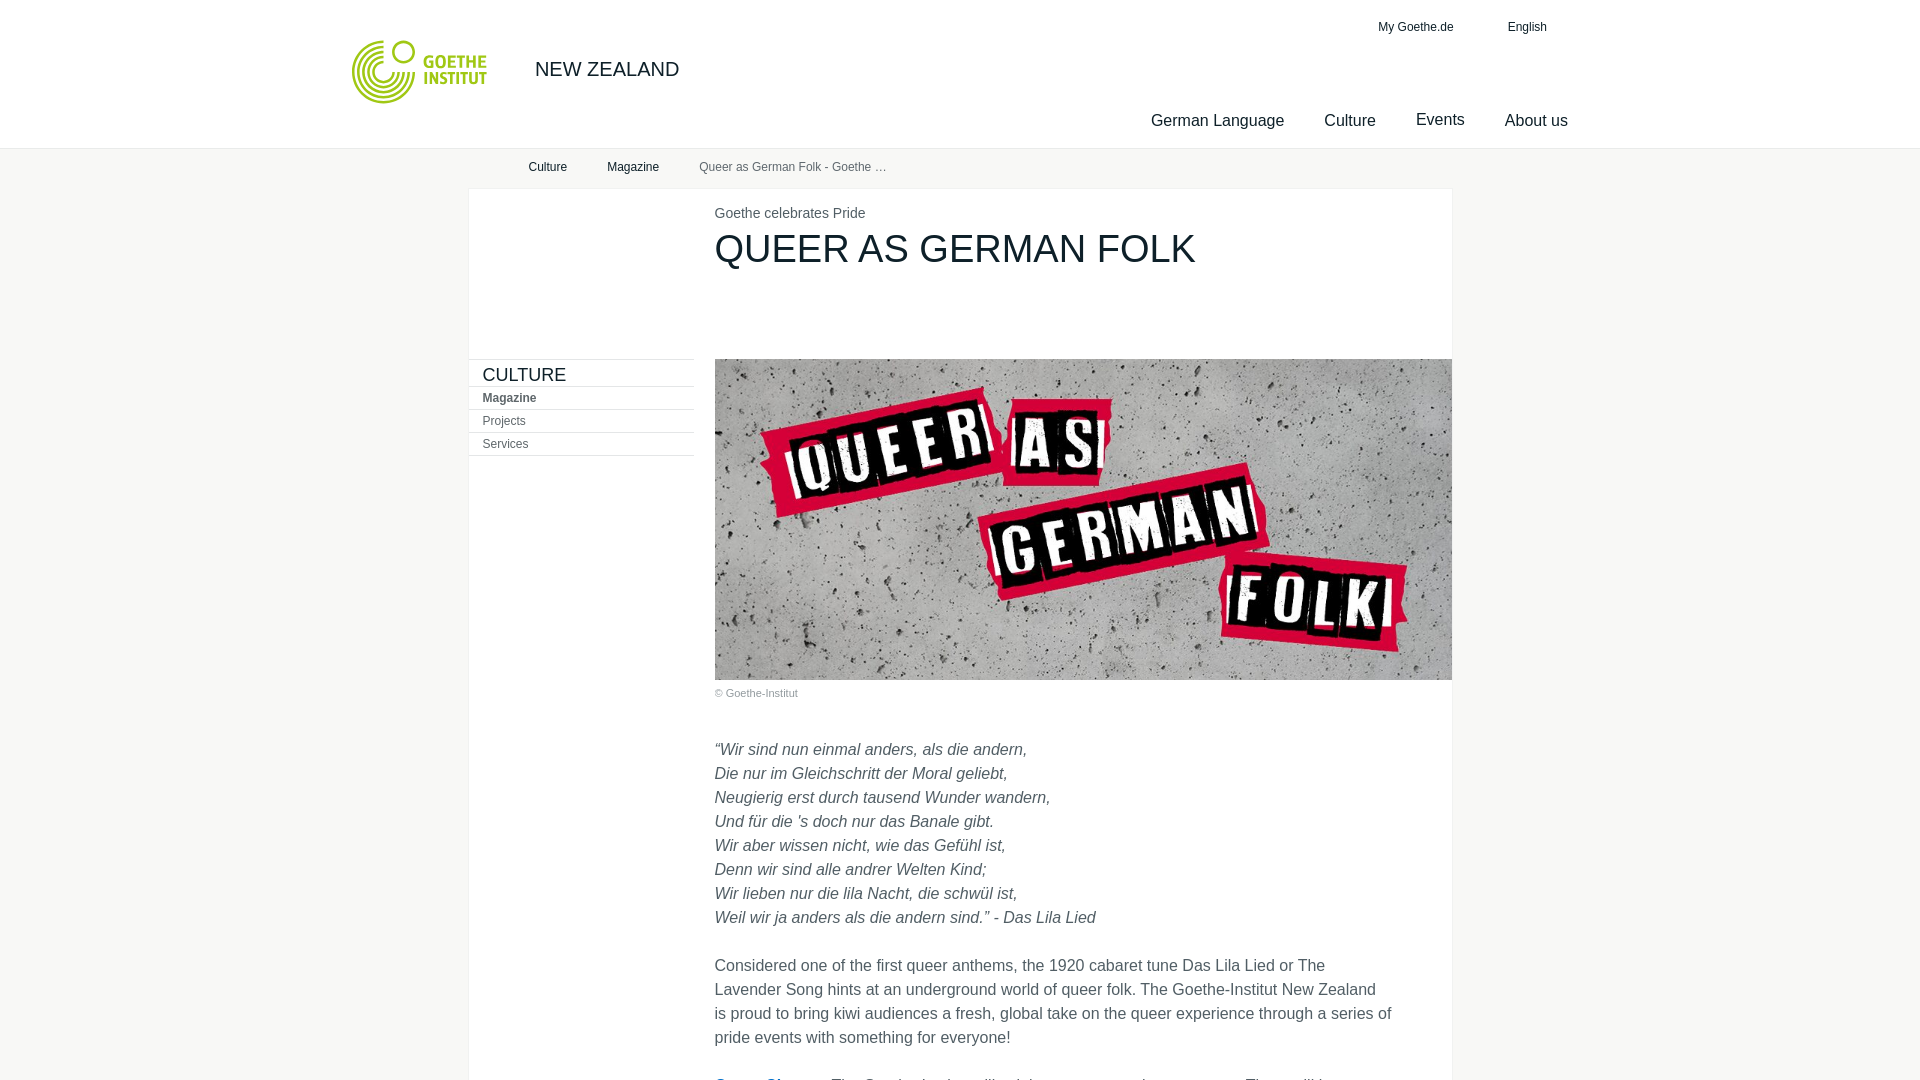  I want to click on Claim Goethe Institut, so click(419, 71).